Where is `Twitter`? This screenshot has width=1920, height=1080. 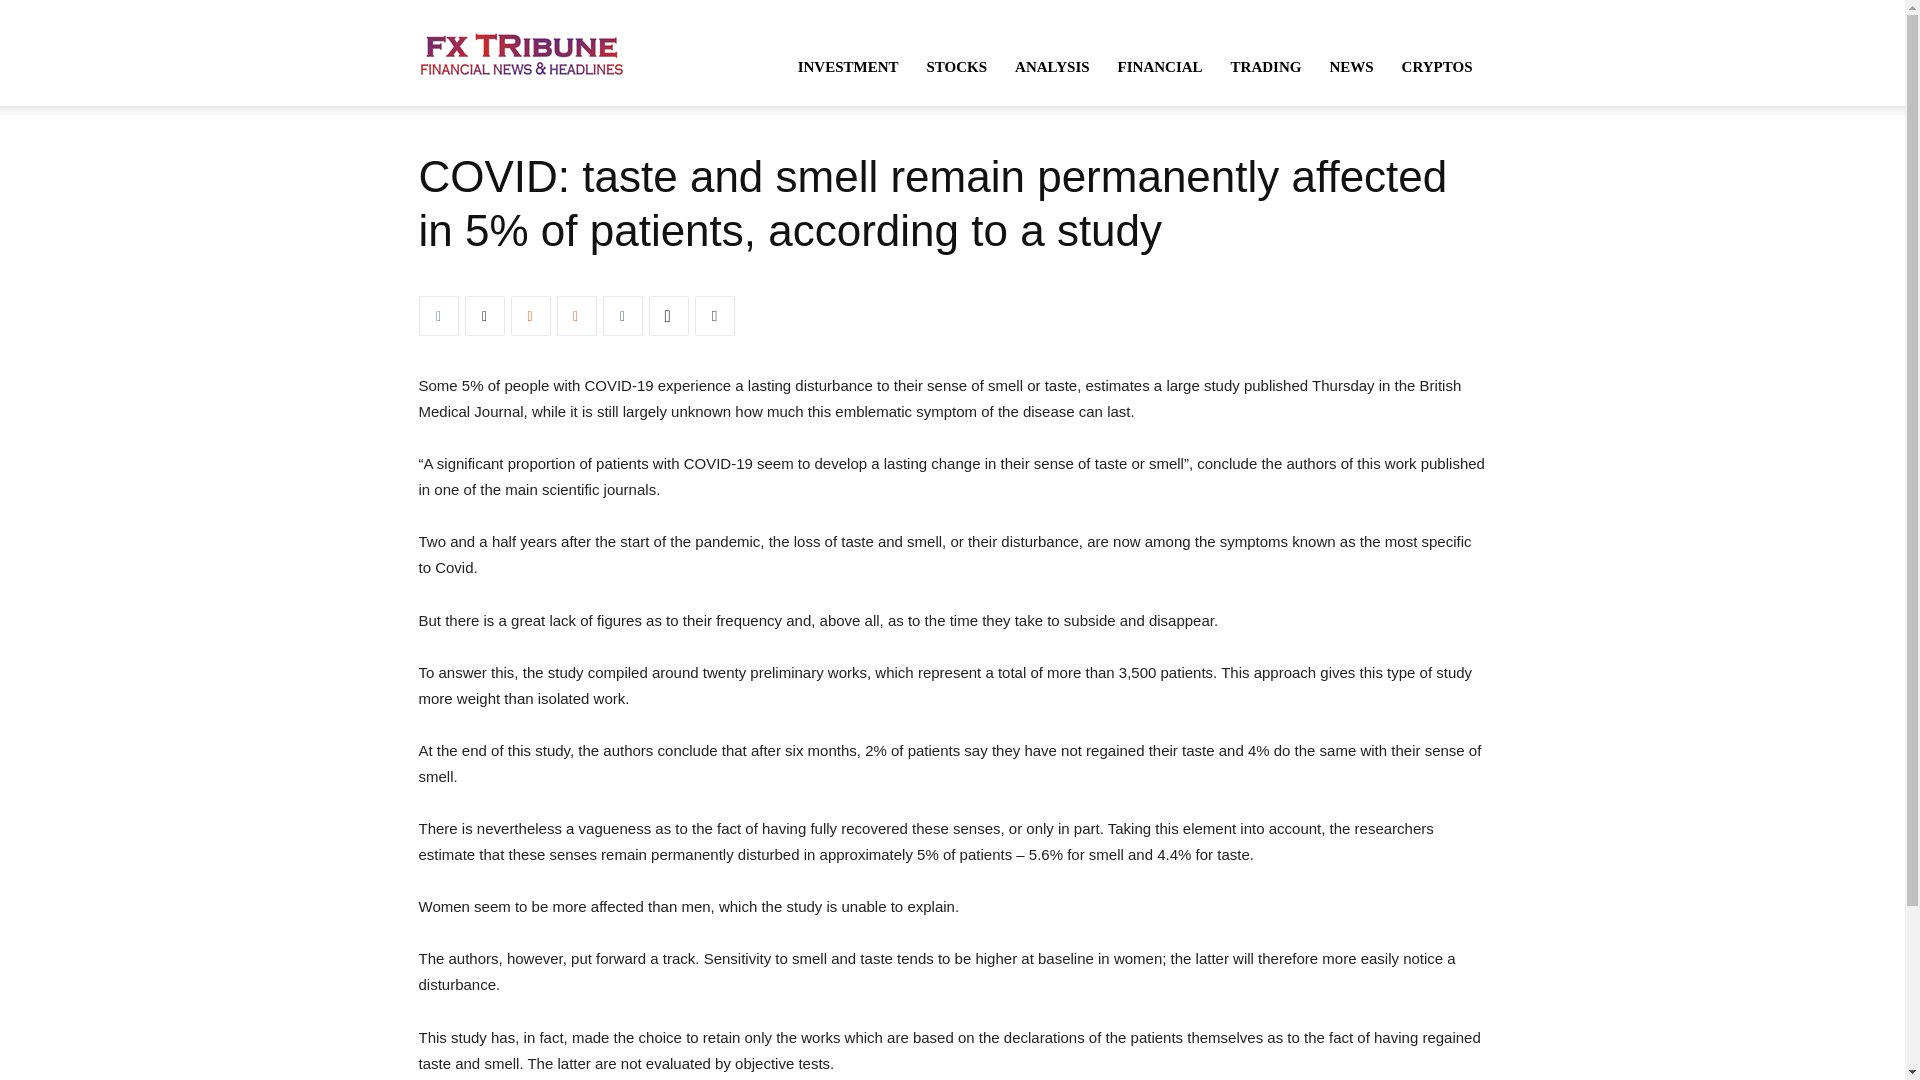
Twitter is located at coordinates (484, 315).